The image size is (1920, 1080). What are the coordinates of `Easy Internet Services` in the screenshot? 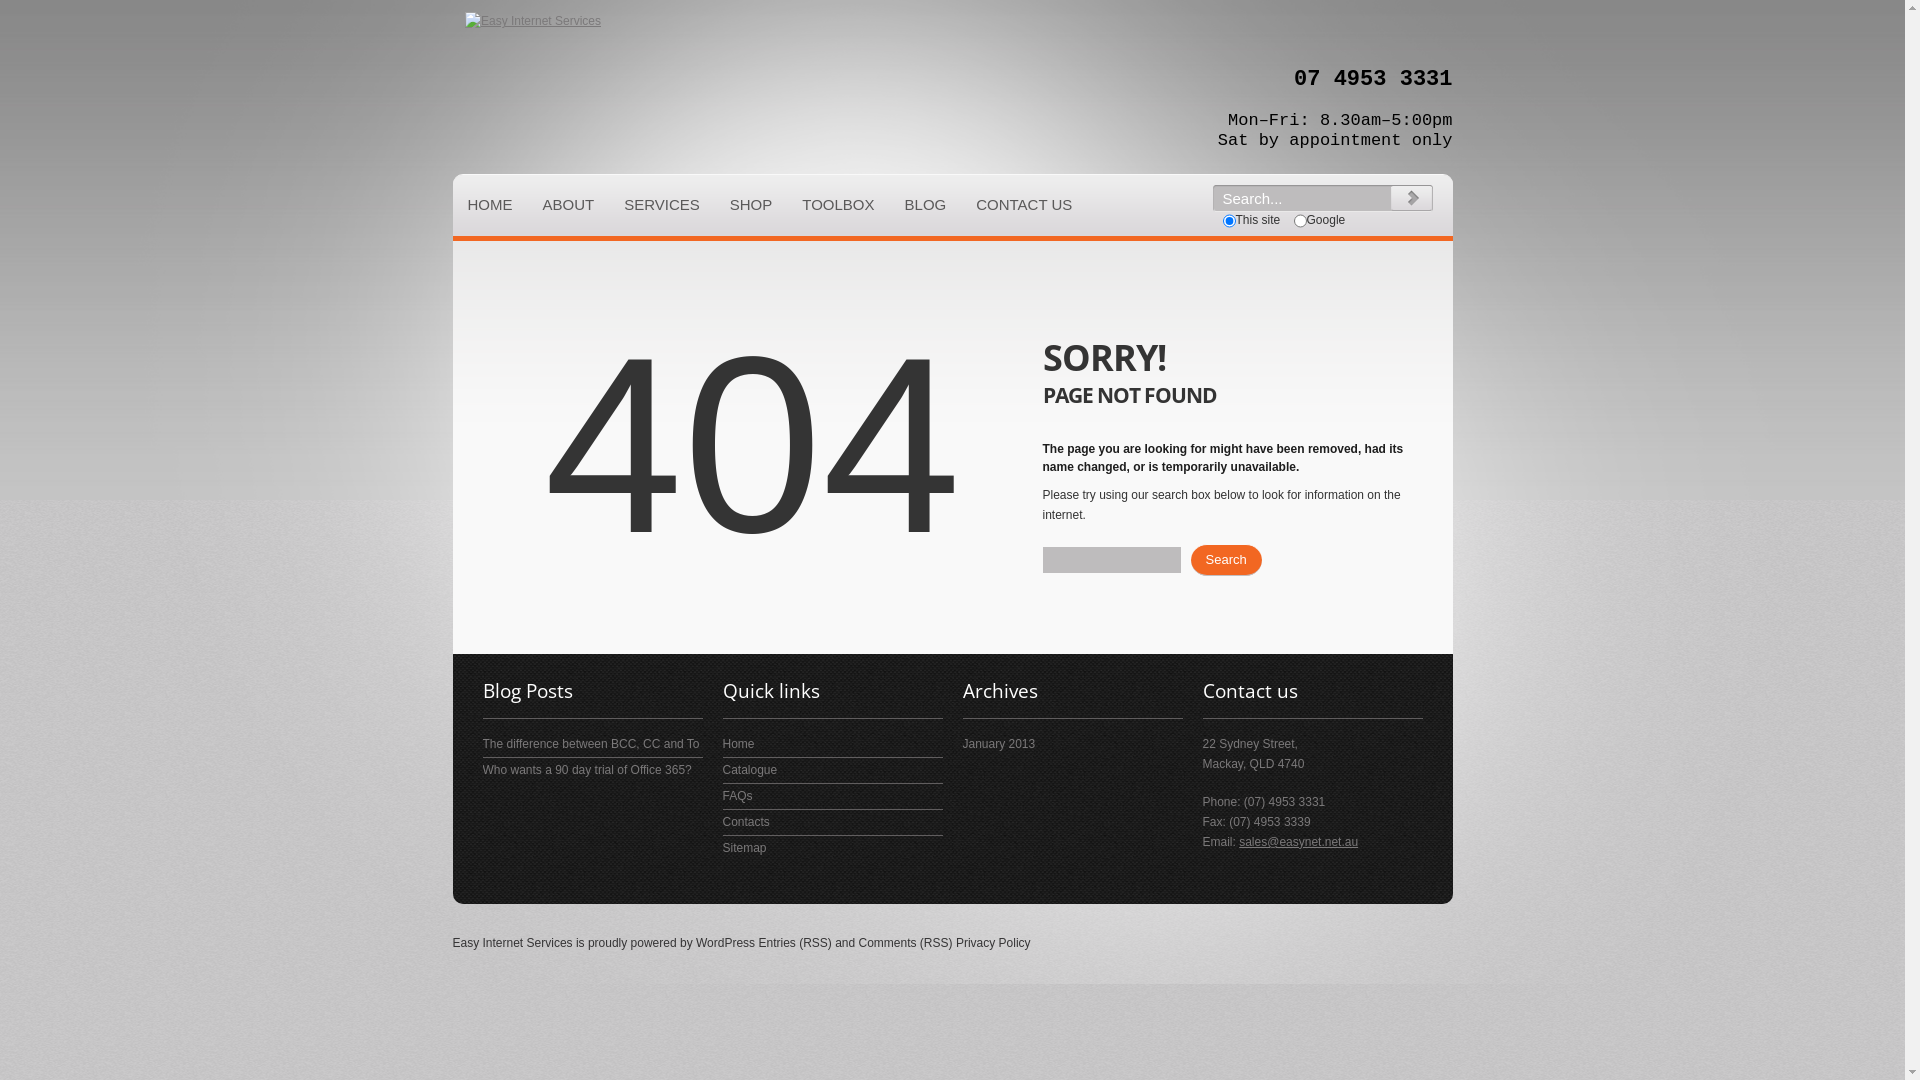 It's located at (512, 943).